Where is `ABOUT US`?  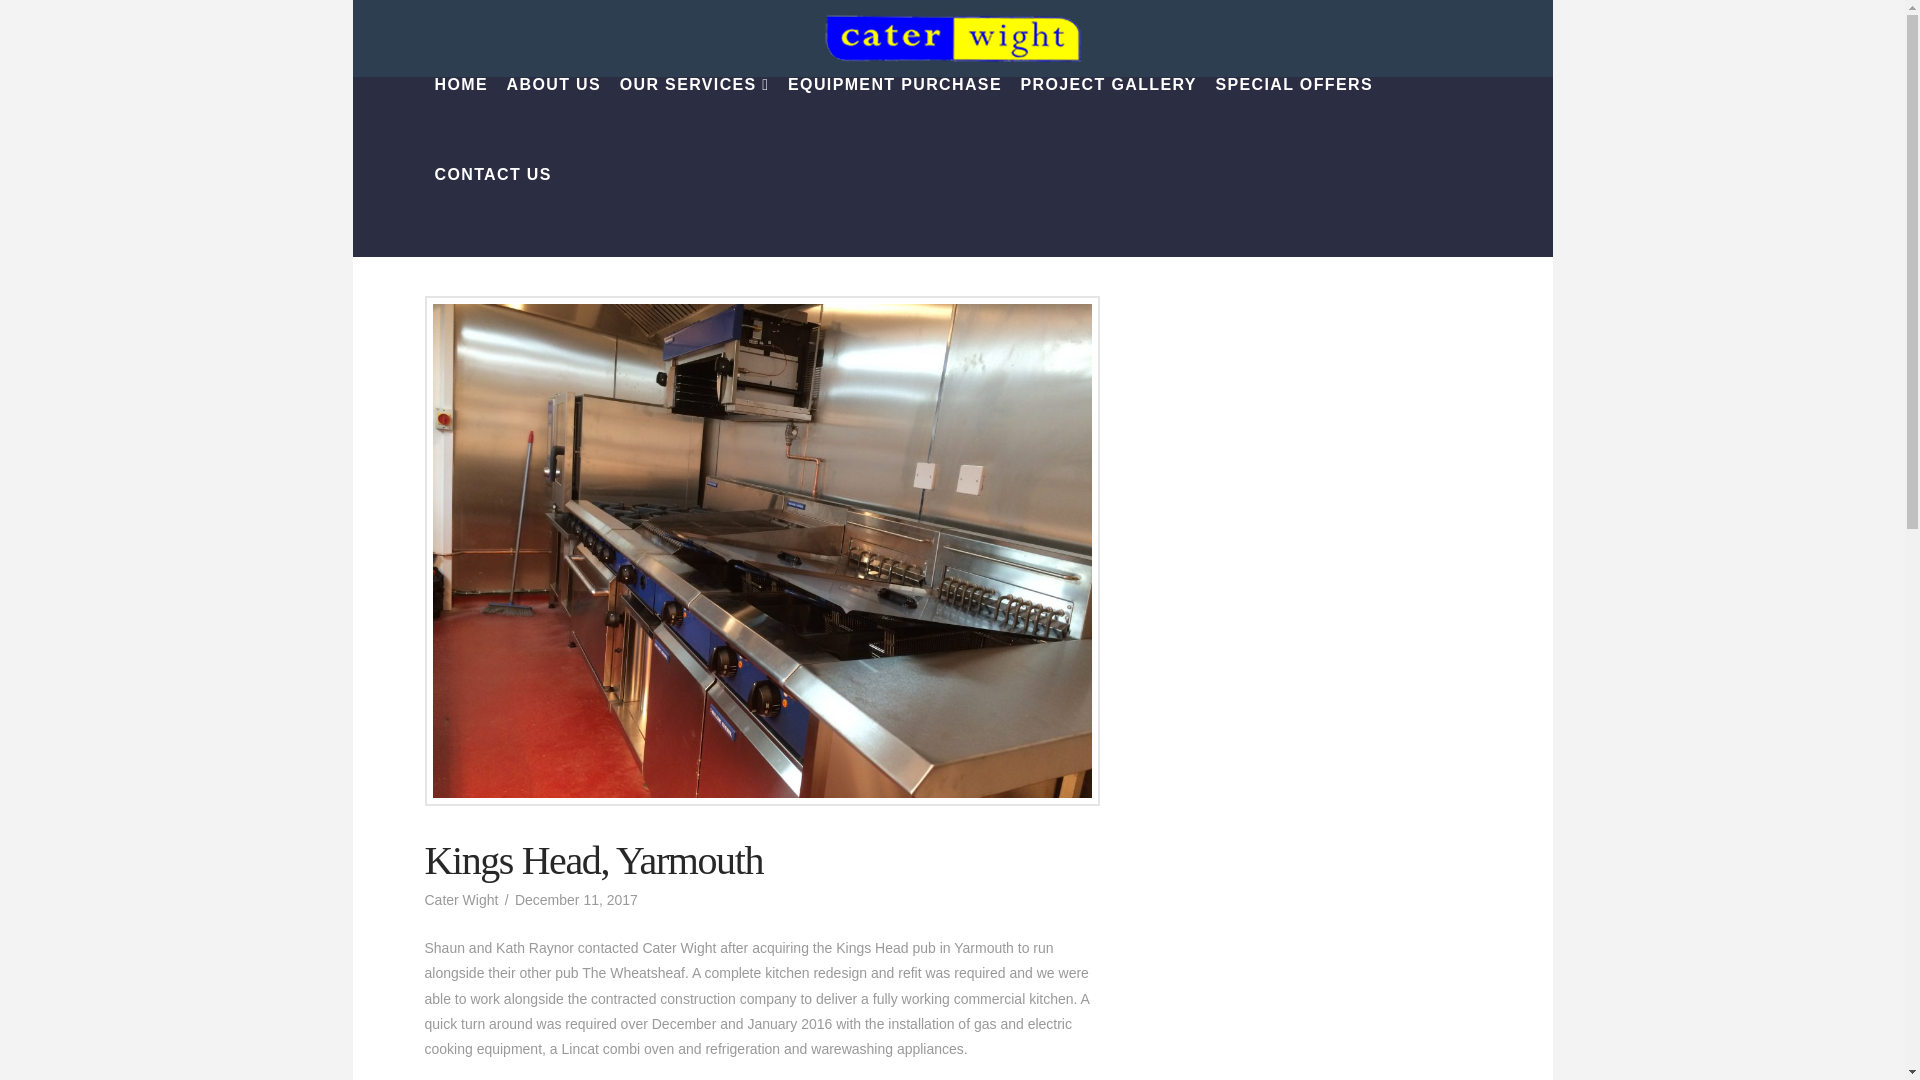 ABOUT US is located at coordinates (554, 122).